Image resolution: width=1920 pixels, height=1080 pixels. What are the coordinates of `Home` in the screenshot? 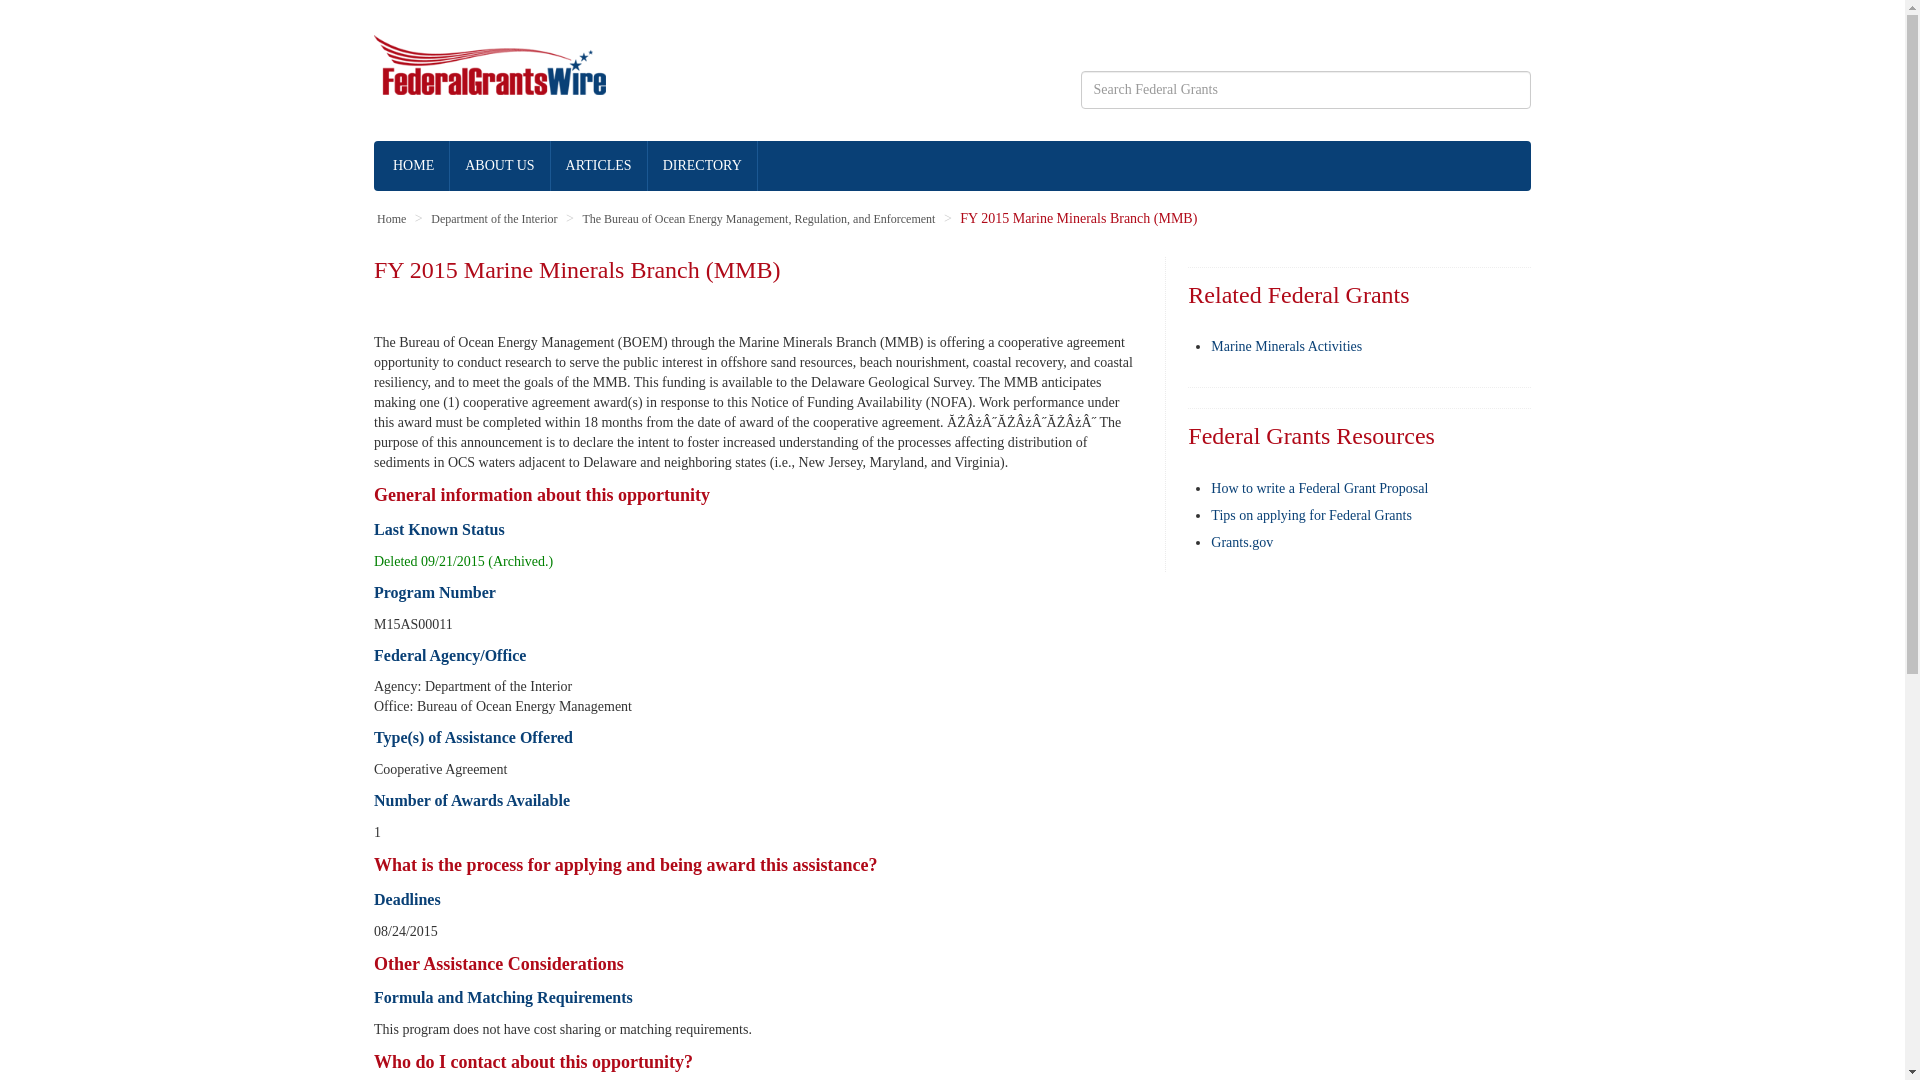 It's located at (390, 218).